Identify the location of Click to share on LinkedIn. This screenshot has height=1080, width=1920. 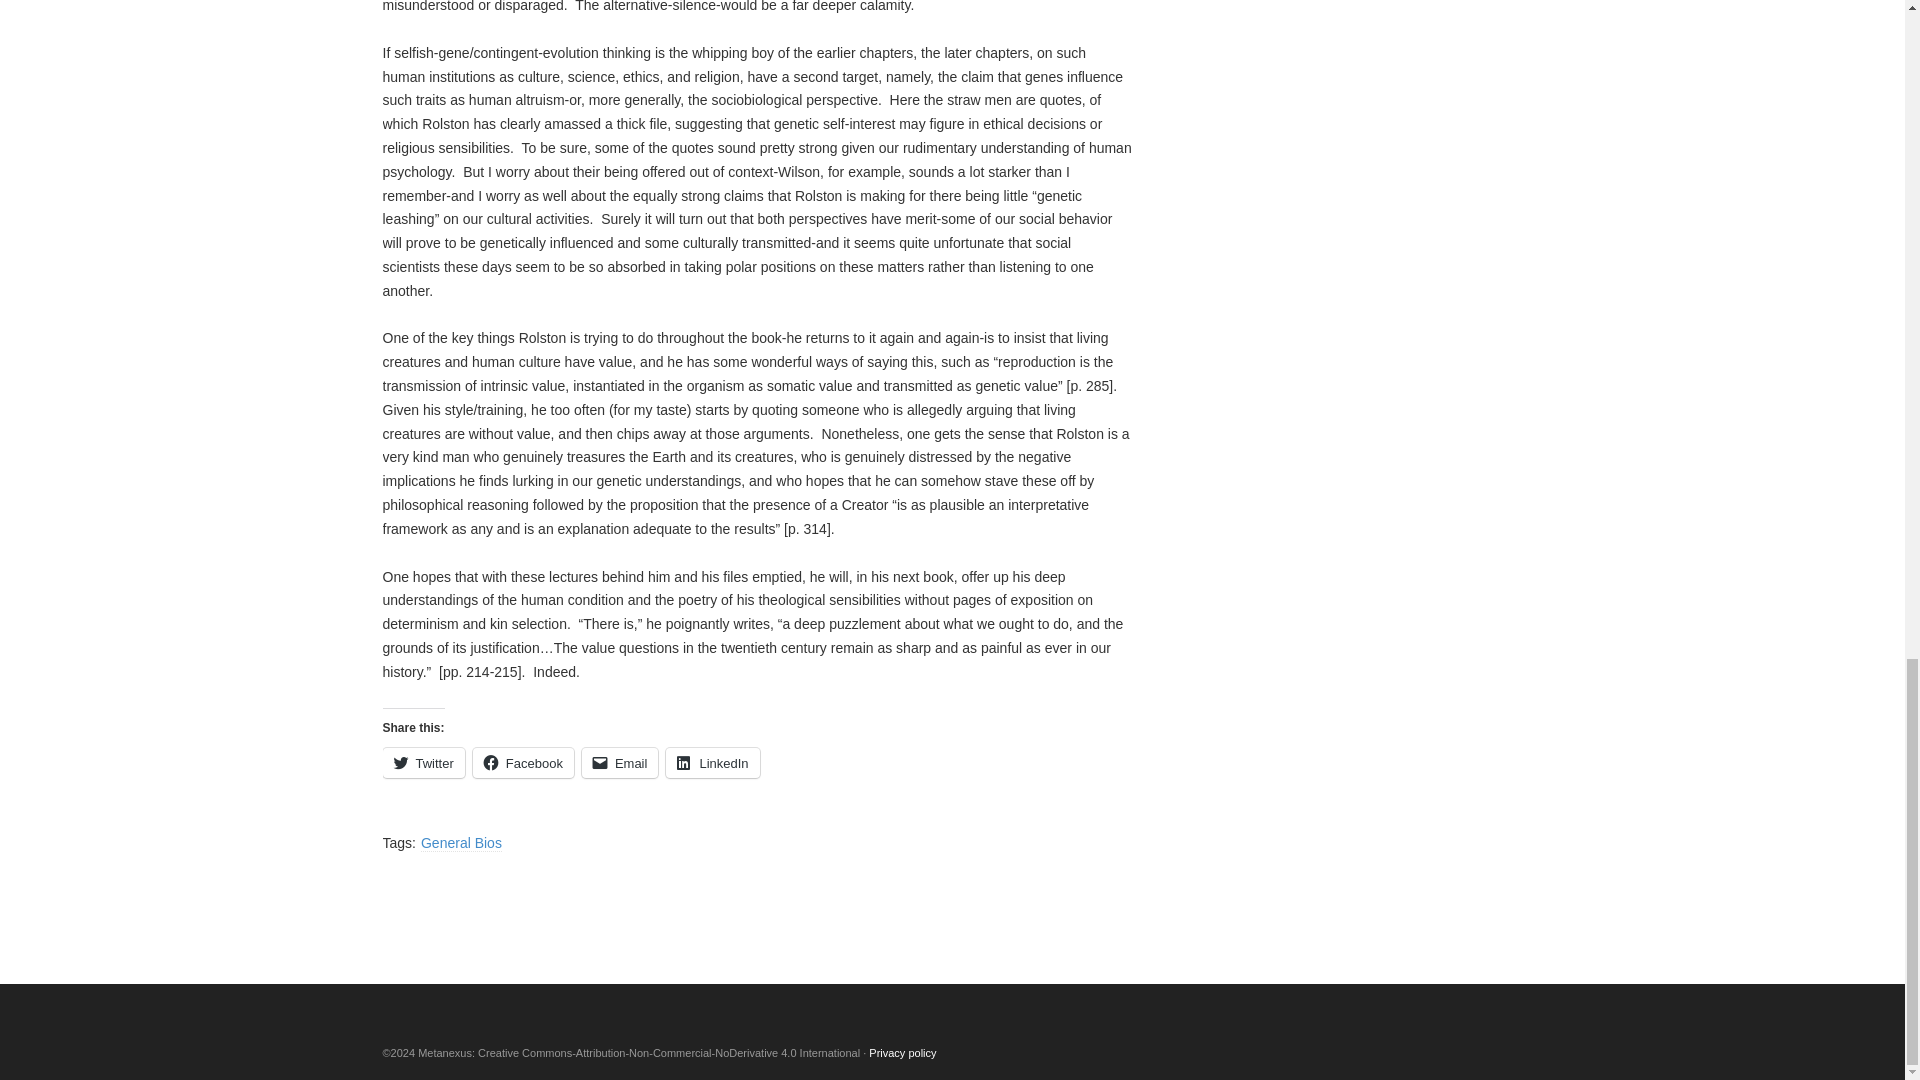
(712, 762).